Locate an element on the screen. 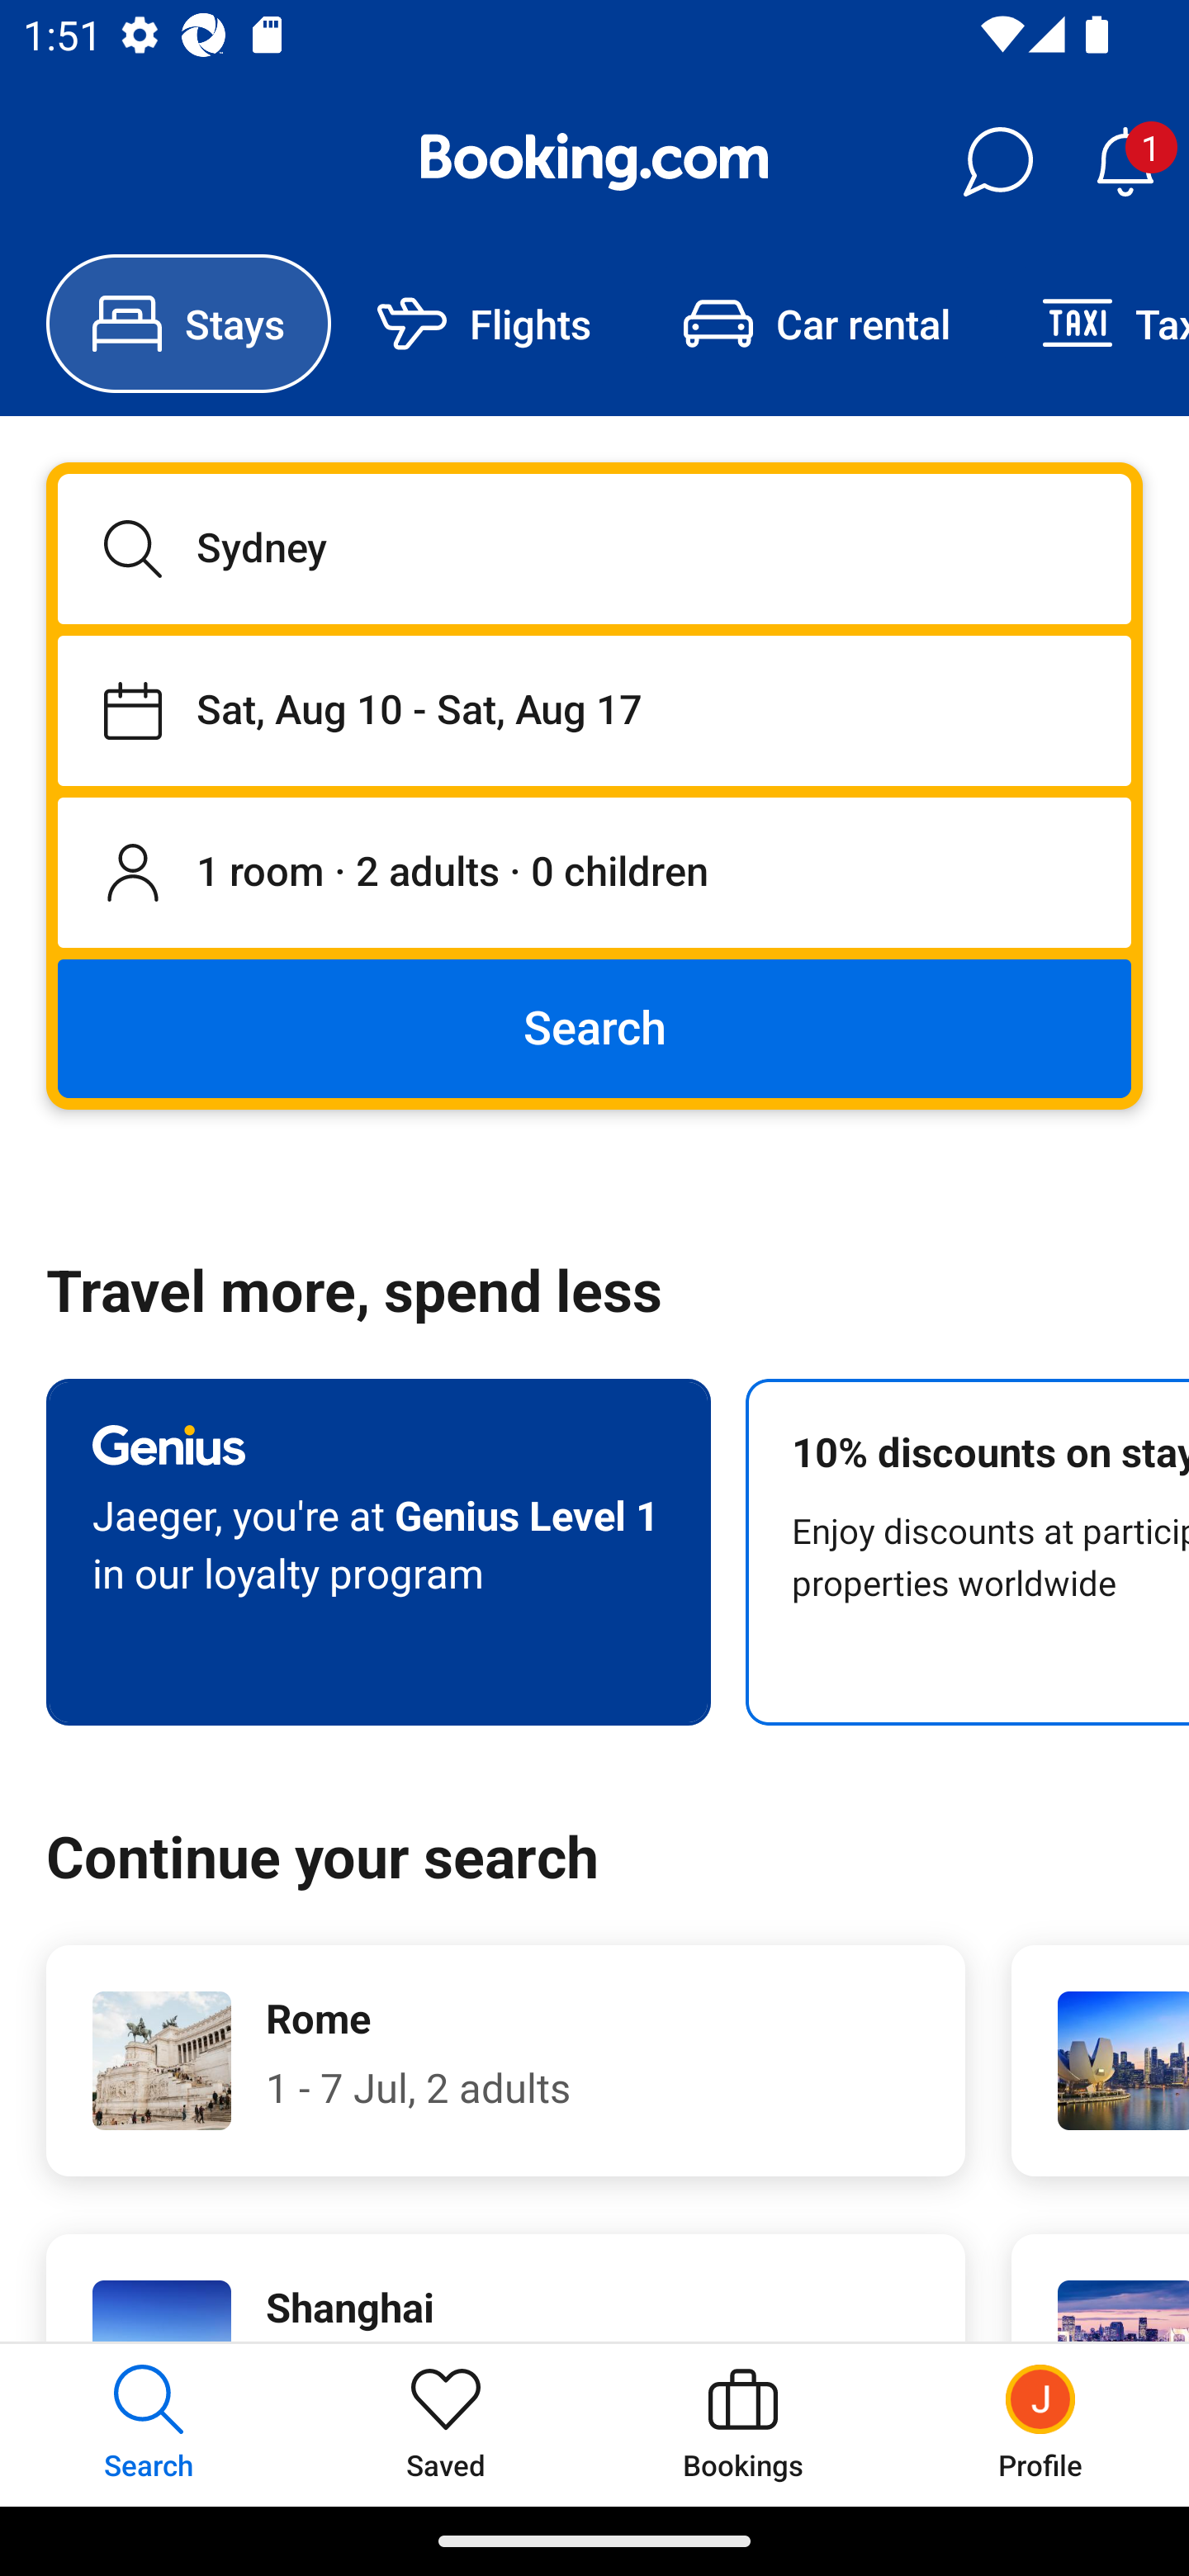 Image resolution: width=1189 pixels, height=2576 pixels. Bookings is located at coordinates (743, 2424).